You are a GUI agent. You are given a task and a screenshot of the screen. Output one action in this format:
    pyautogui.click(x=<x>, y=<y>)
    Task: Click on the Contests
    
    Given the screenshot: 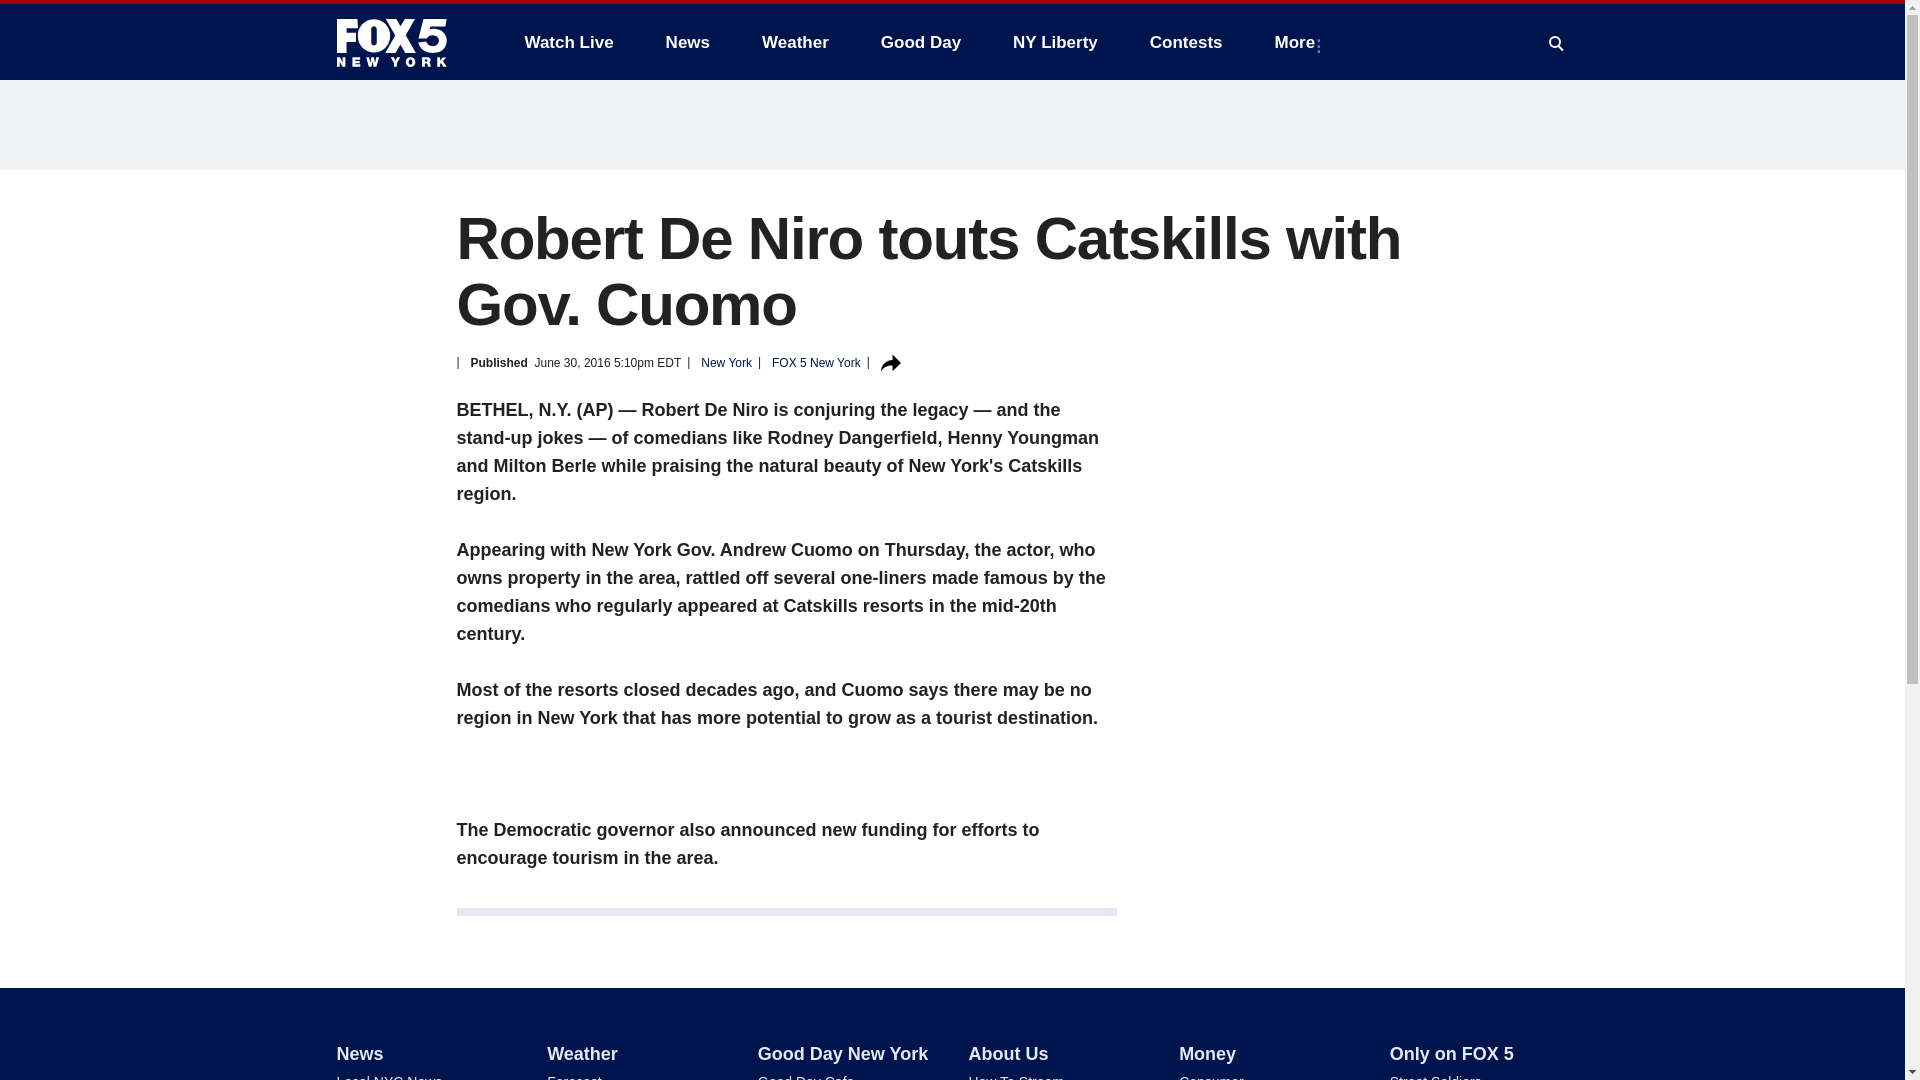 What is the action you would take?
    pyautogui.click(x=1186, y=42)
    